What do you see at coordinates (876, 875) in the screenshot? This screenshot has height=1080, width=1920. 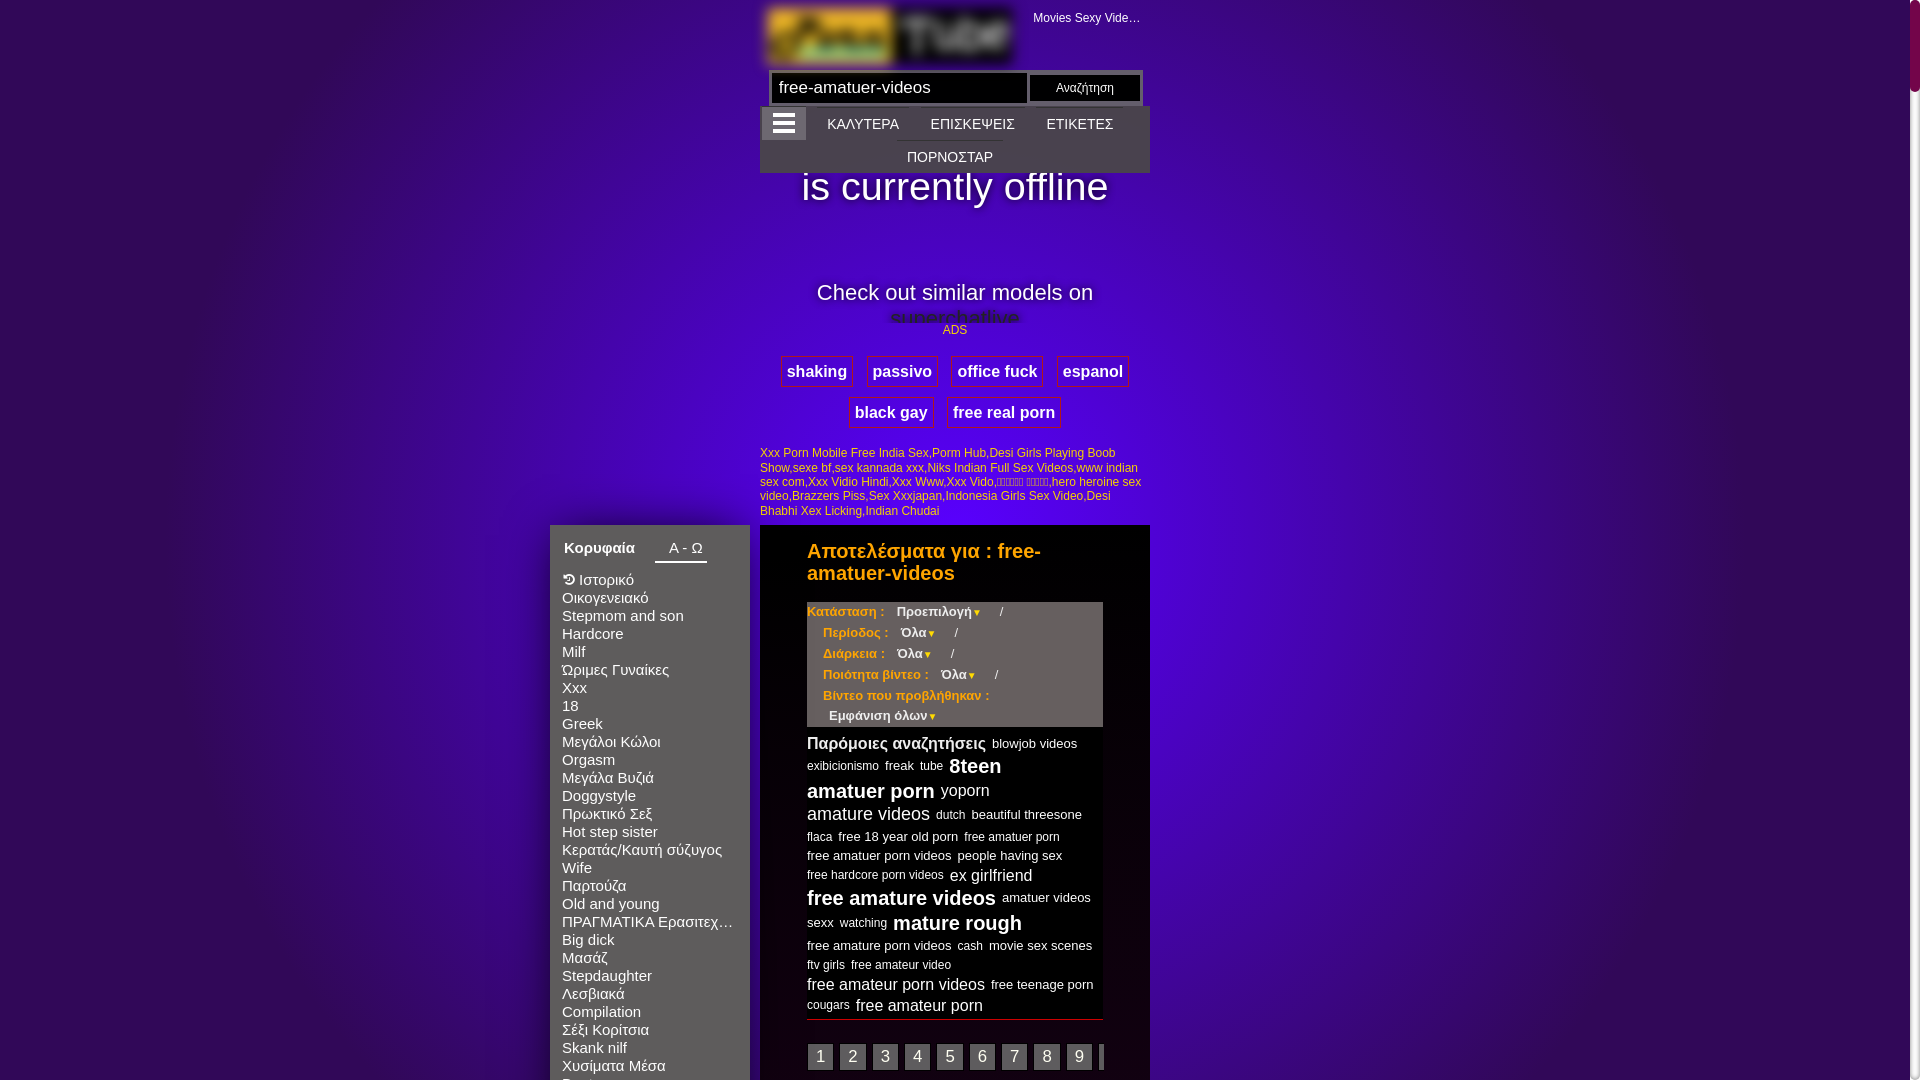 I see `free hardcore porn videos` at bounding box center [876, 875].